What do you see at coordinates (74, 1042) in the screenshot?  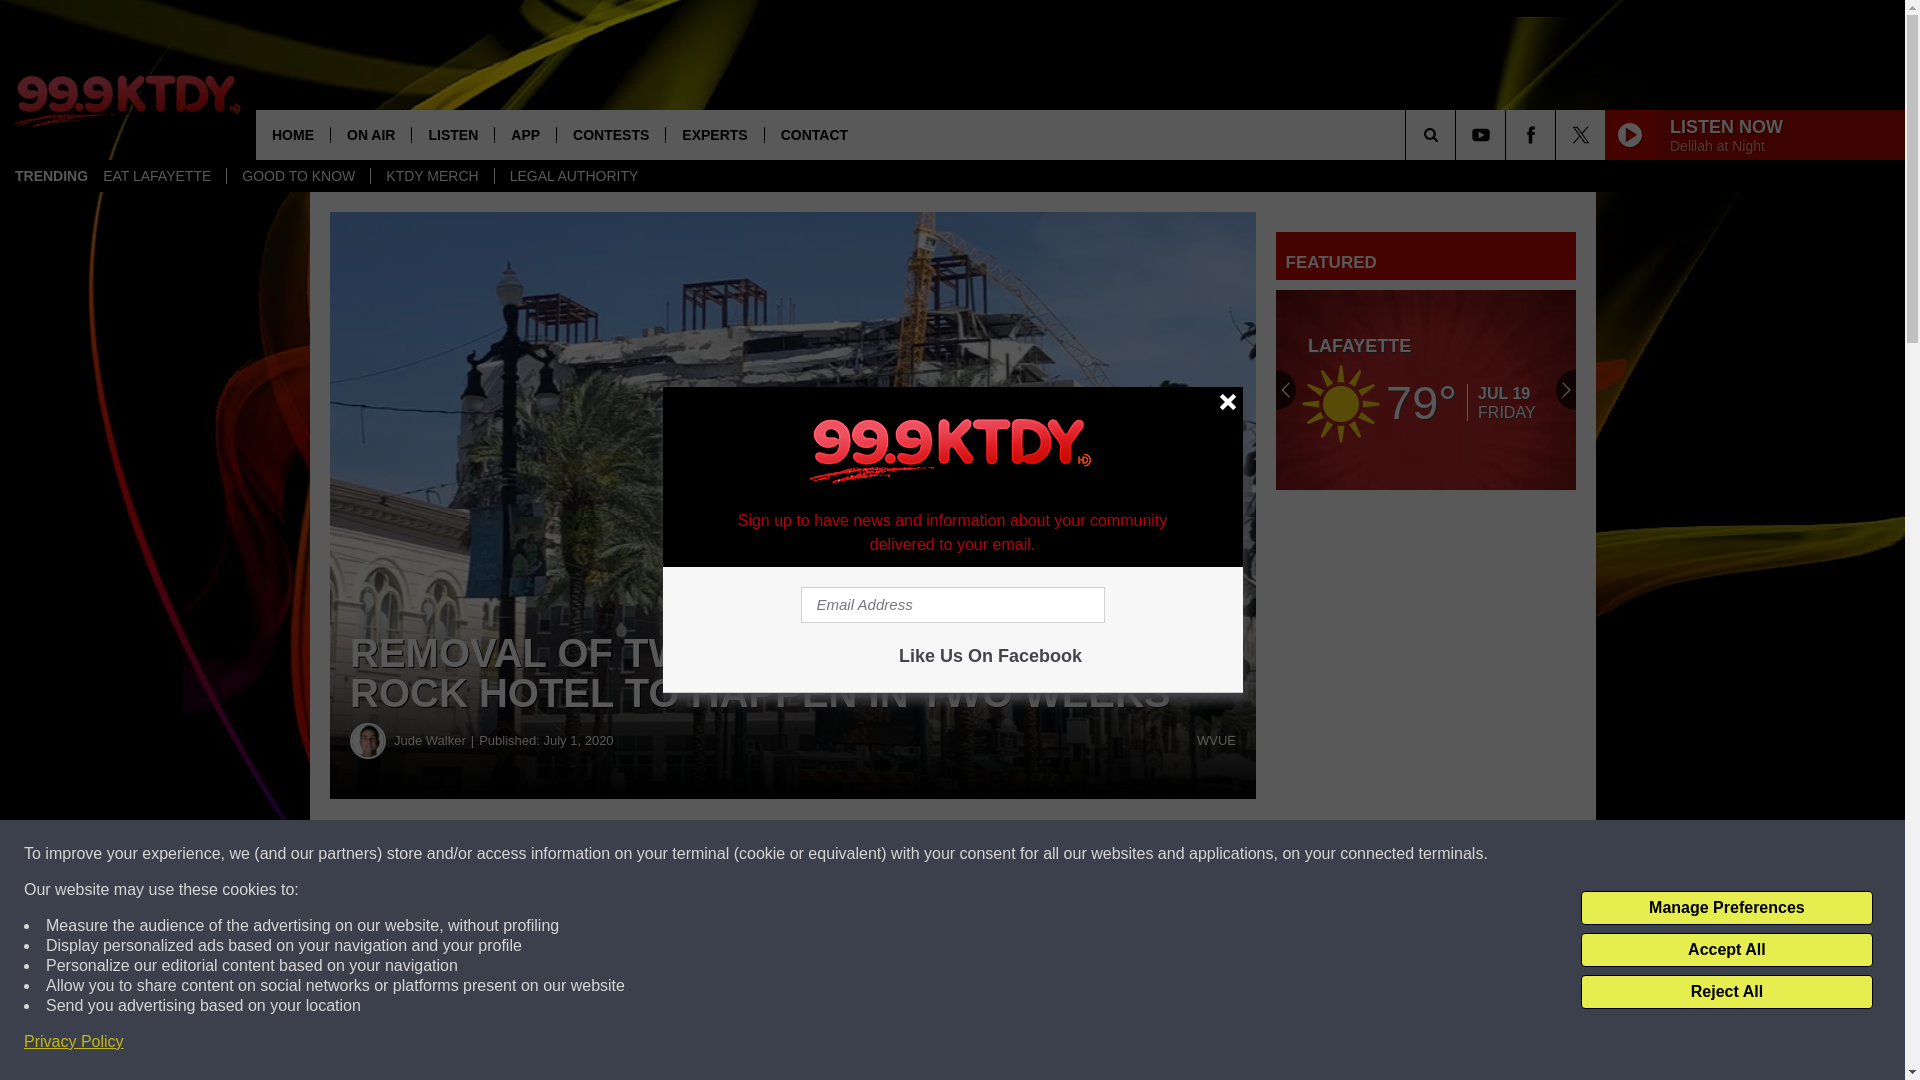 I see `Privacy Policy` at bounding box center [74, 1042].